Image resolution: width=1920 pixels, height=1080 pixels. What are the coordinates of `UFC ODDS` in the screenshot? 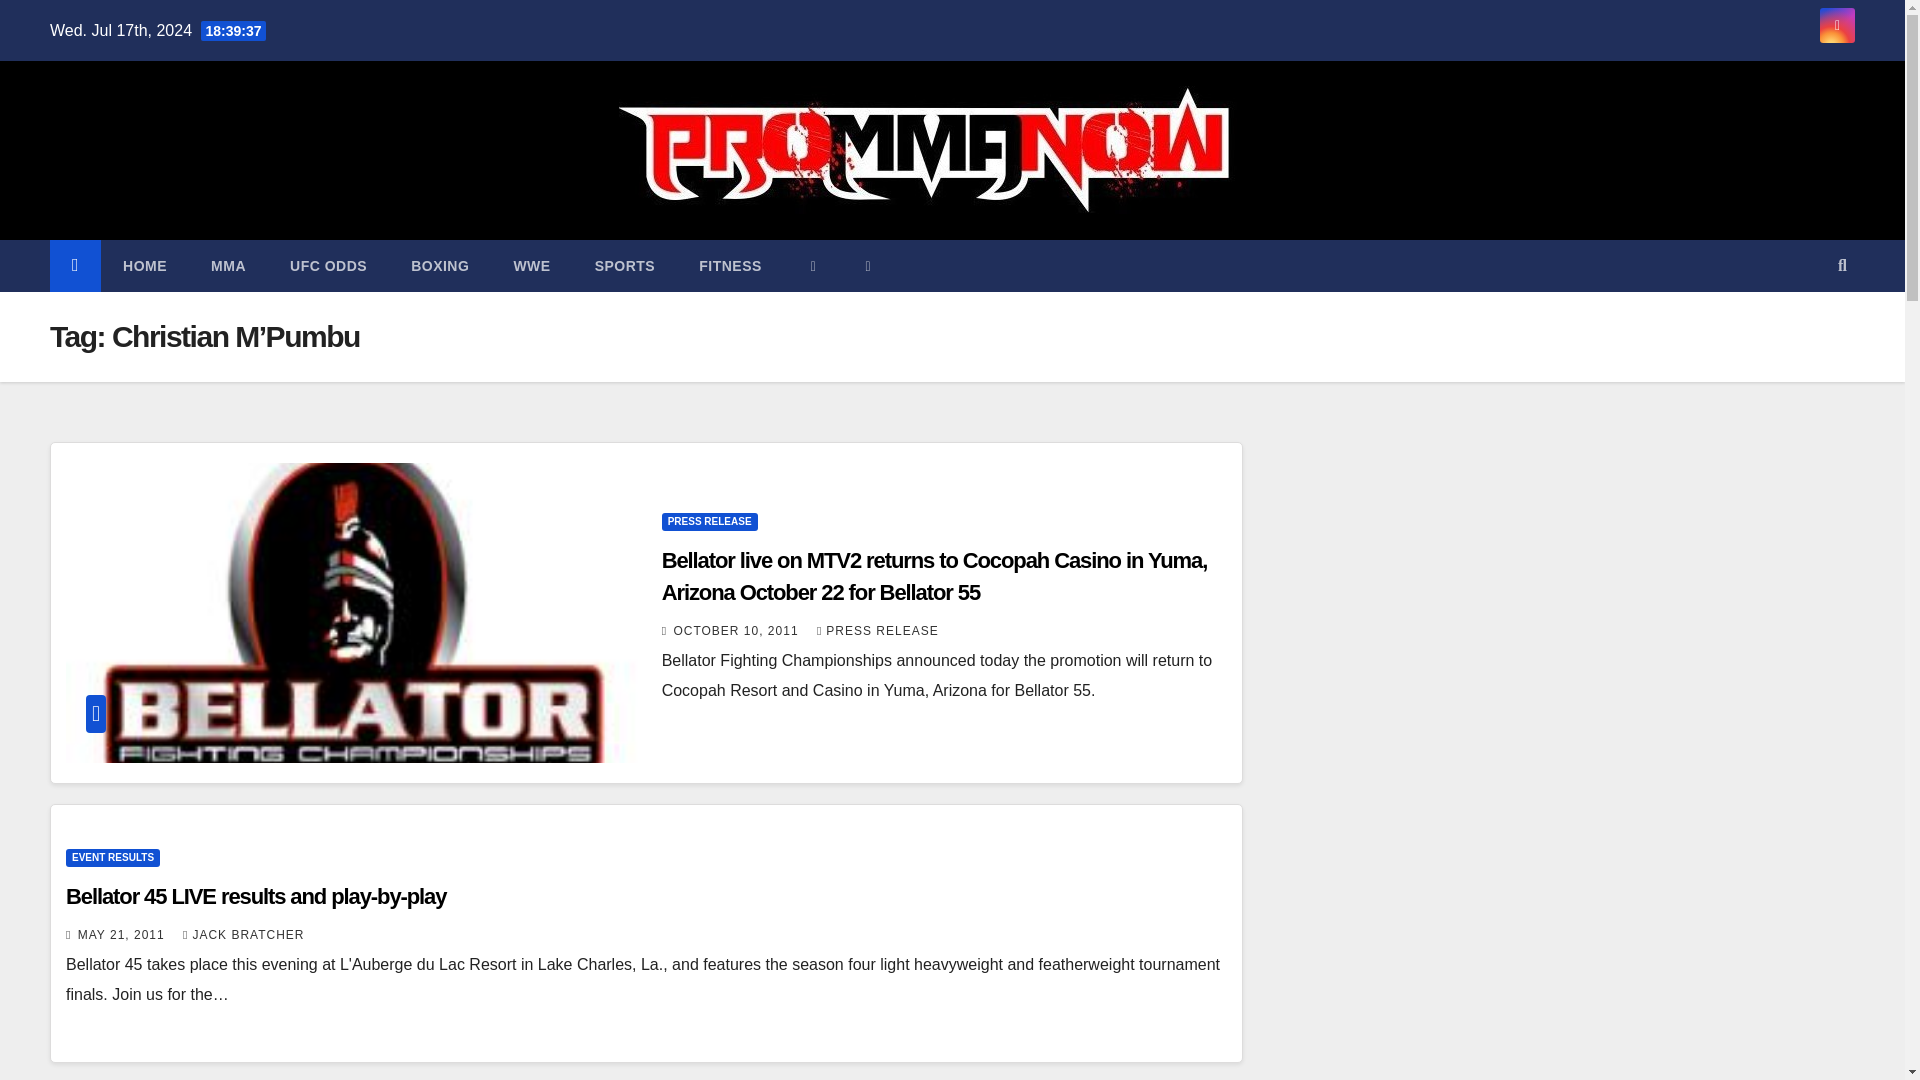 It's located at (328, 265).